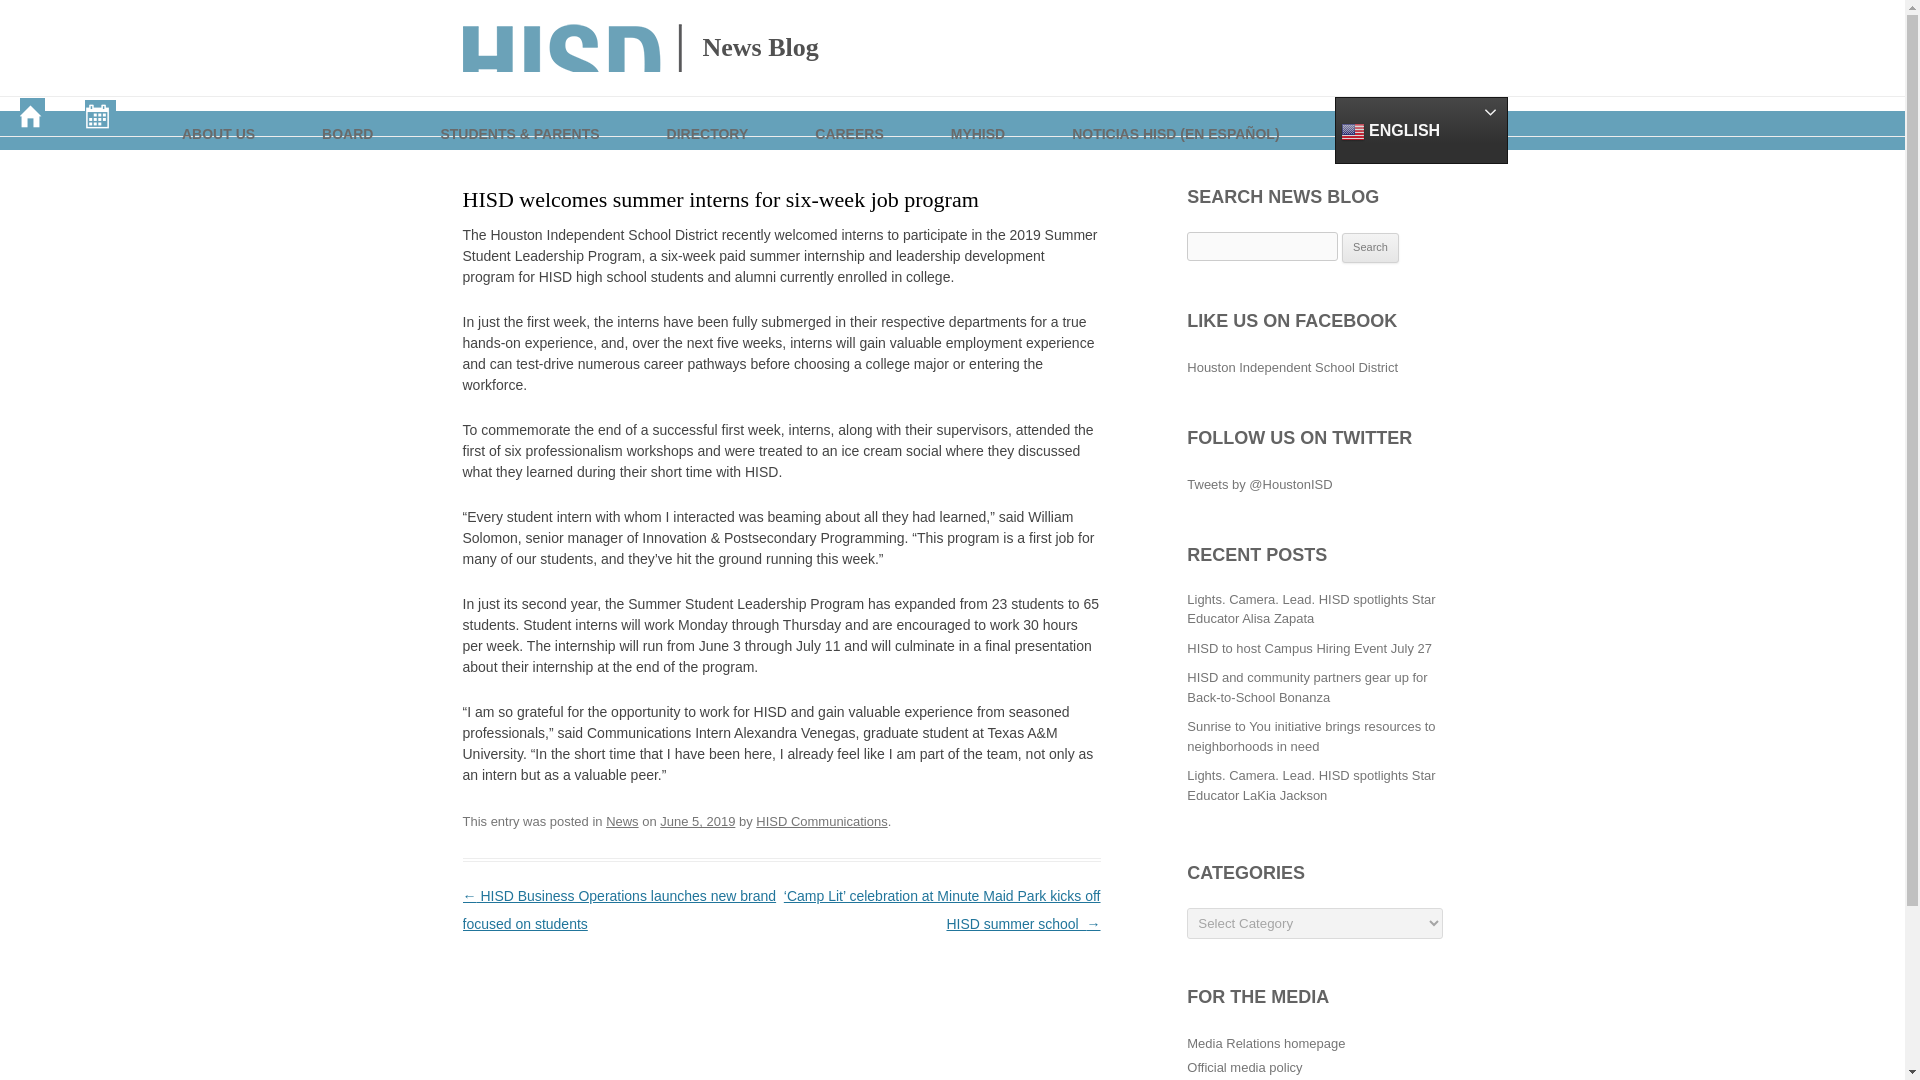  What do you see at coordinates (822, 822) in the screenshot?
I see `HISD Communications` at bounding box center [822, 822].